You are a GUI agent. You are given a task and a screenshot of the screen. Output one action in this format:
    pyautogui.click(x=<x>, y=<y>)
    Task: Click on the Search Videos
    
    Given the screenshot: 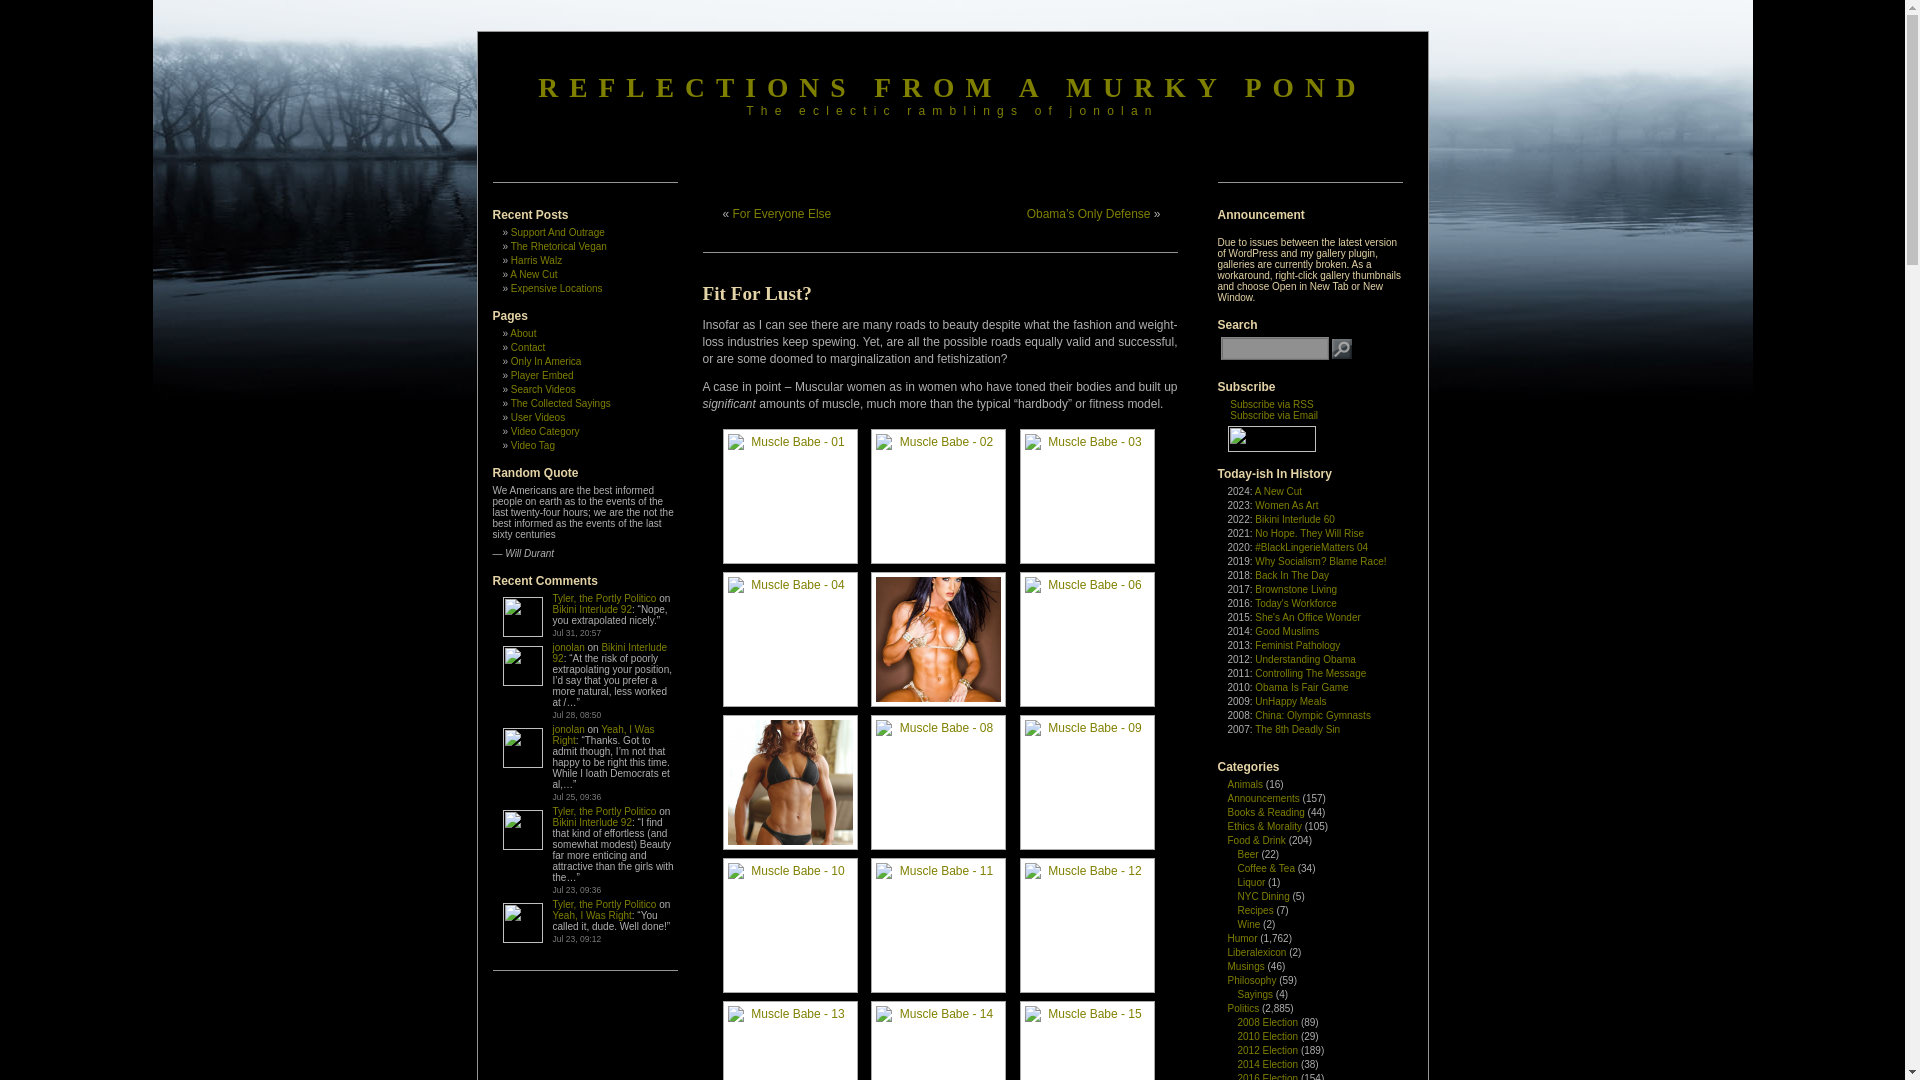 What is the action you would take?
    pyautogui.click(x=543, y=390)
    